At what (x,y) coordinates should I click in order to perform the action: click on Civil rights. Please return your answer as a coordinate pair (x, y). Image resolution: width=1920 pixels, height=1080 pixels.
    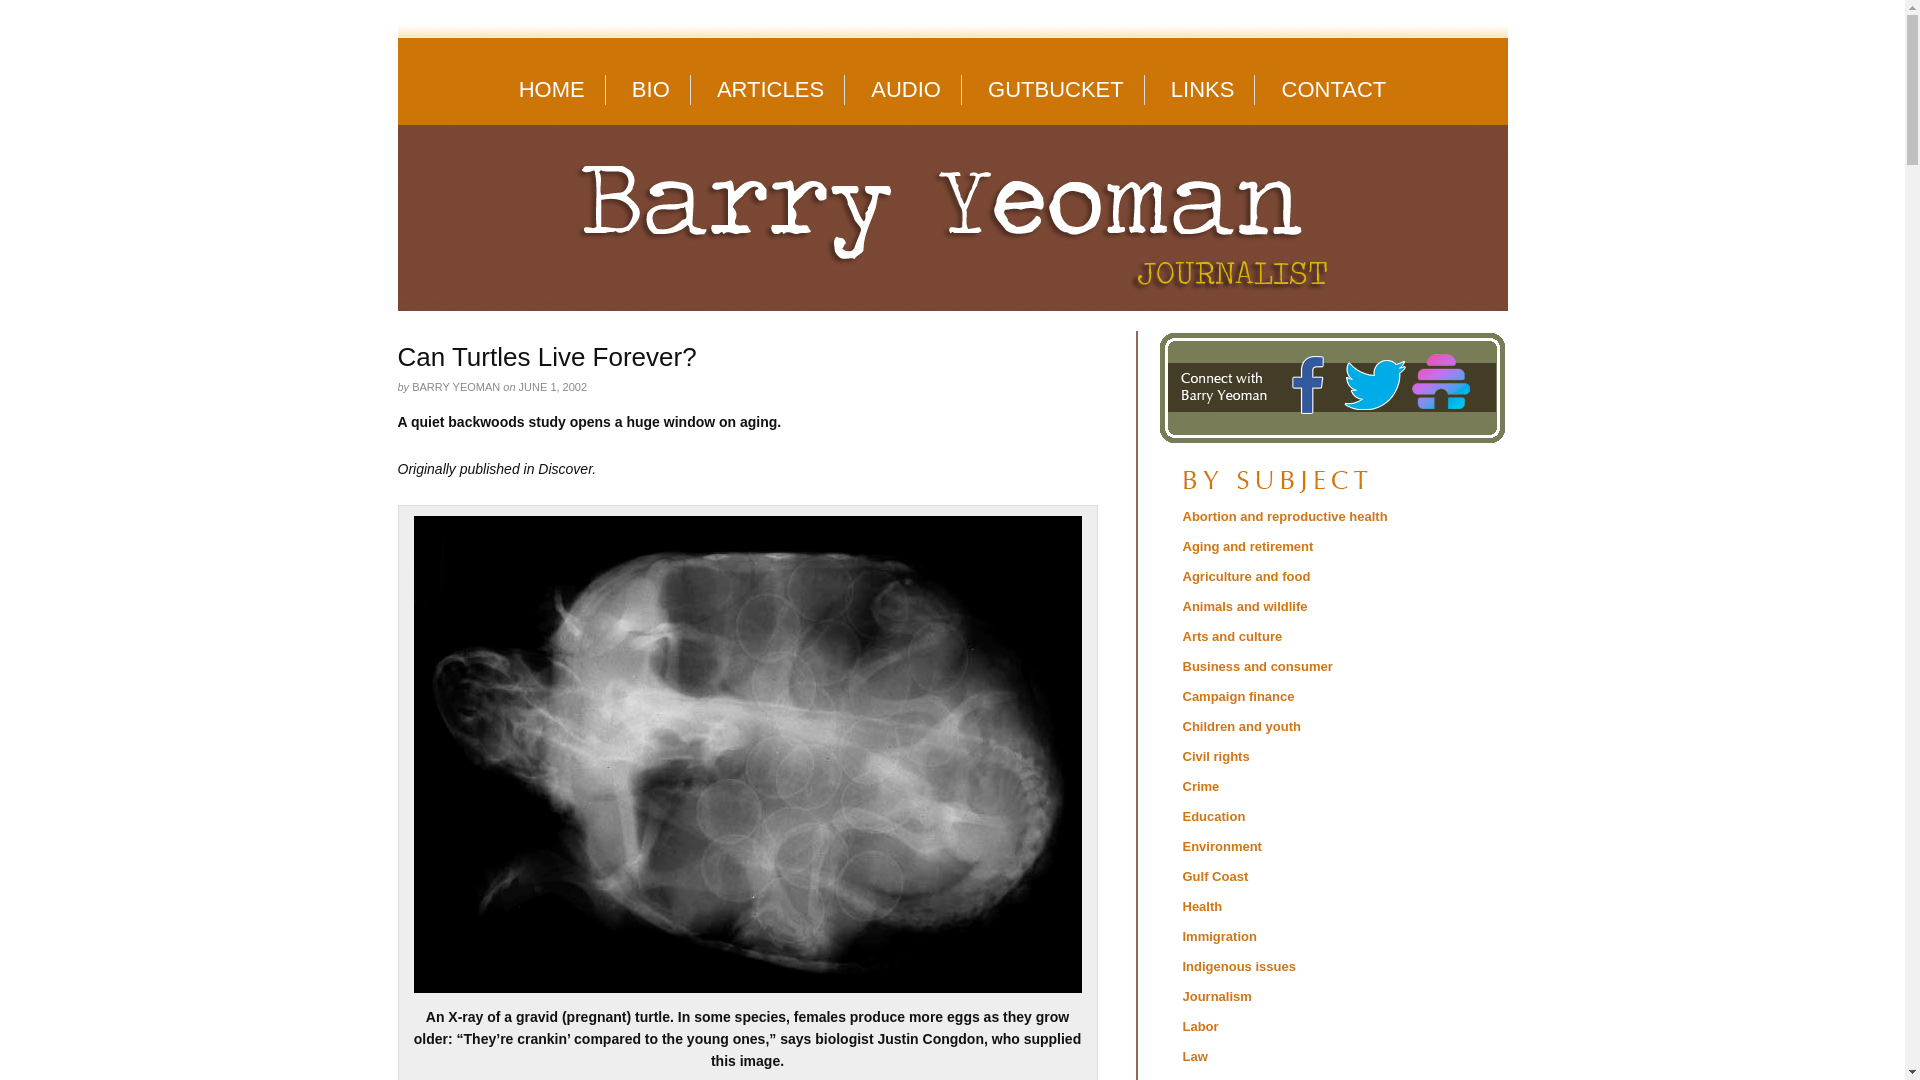
    Looking at the image, I should click on (1216, 756).